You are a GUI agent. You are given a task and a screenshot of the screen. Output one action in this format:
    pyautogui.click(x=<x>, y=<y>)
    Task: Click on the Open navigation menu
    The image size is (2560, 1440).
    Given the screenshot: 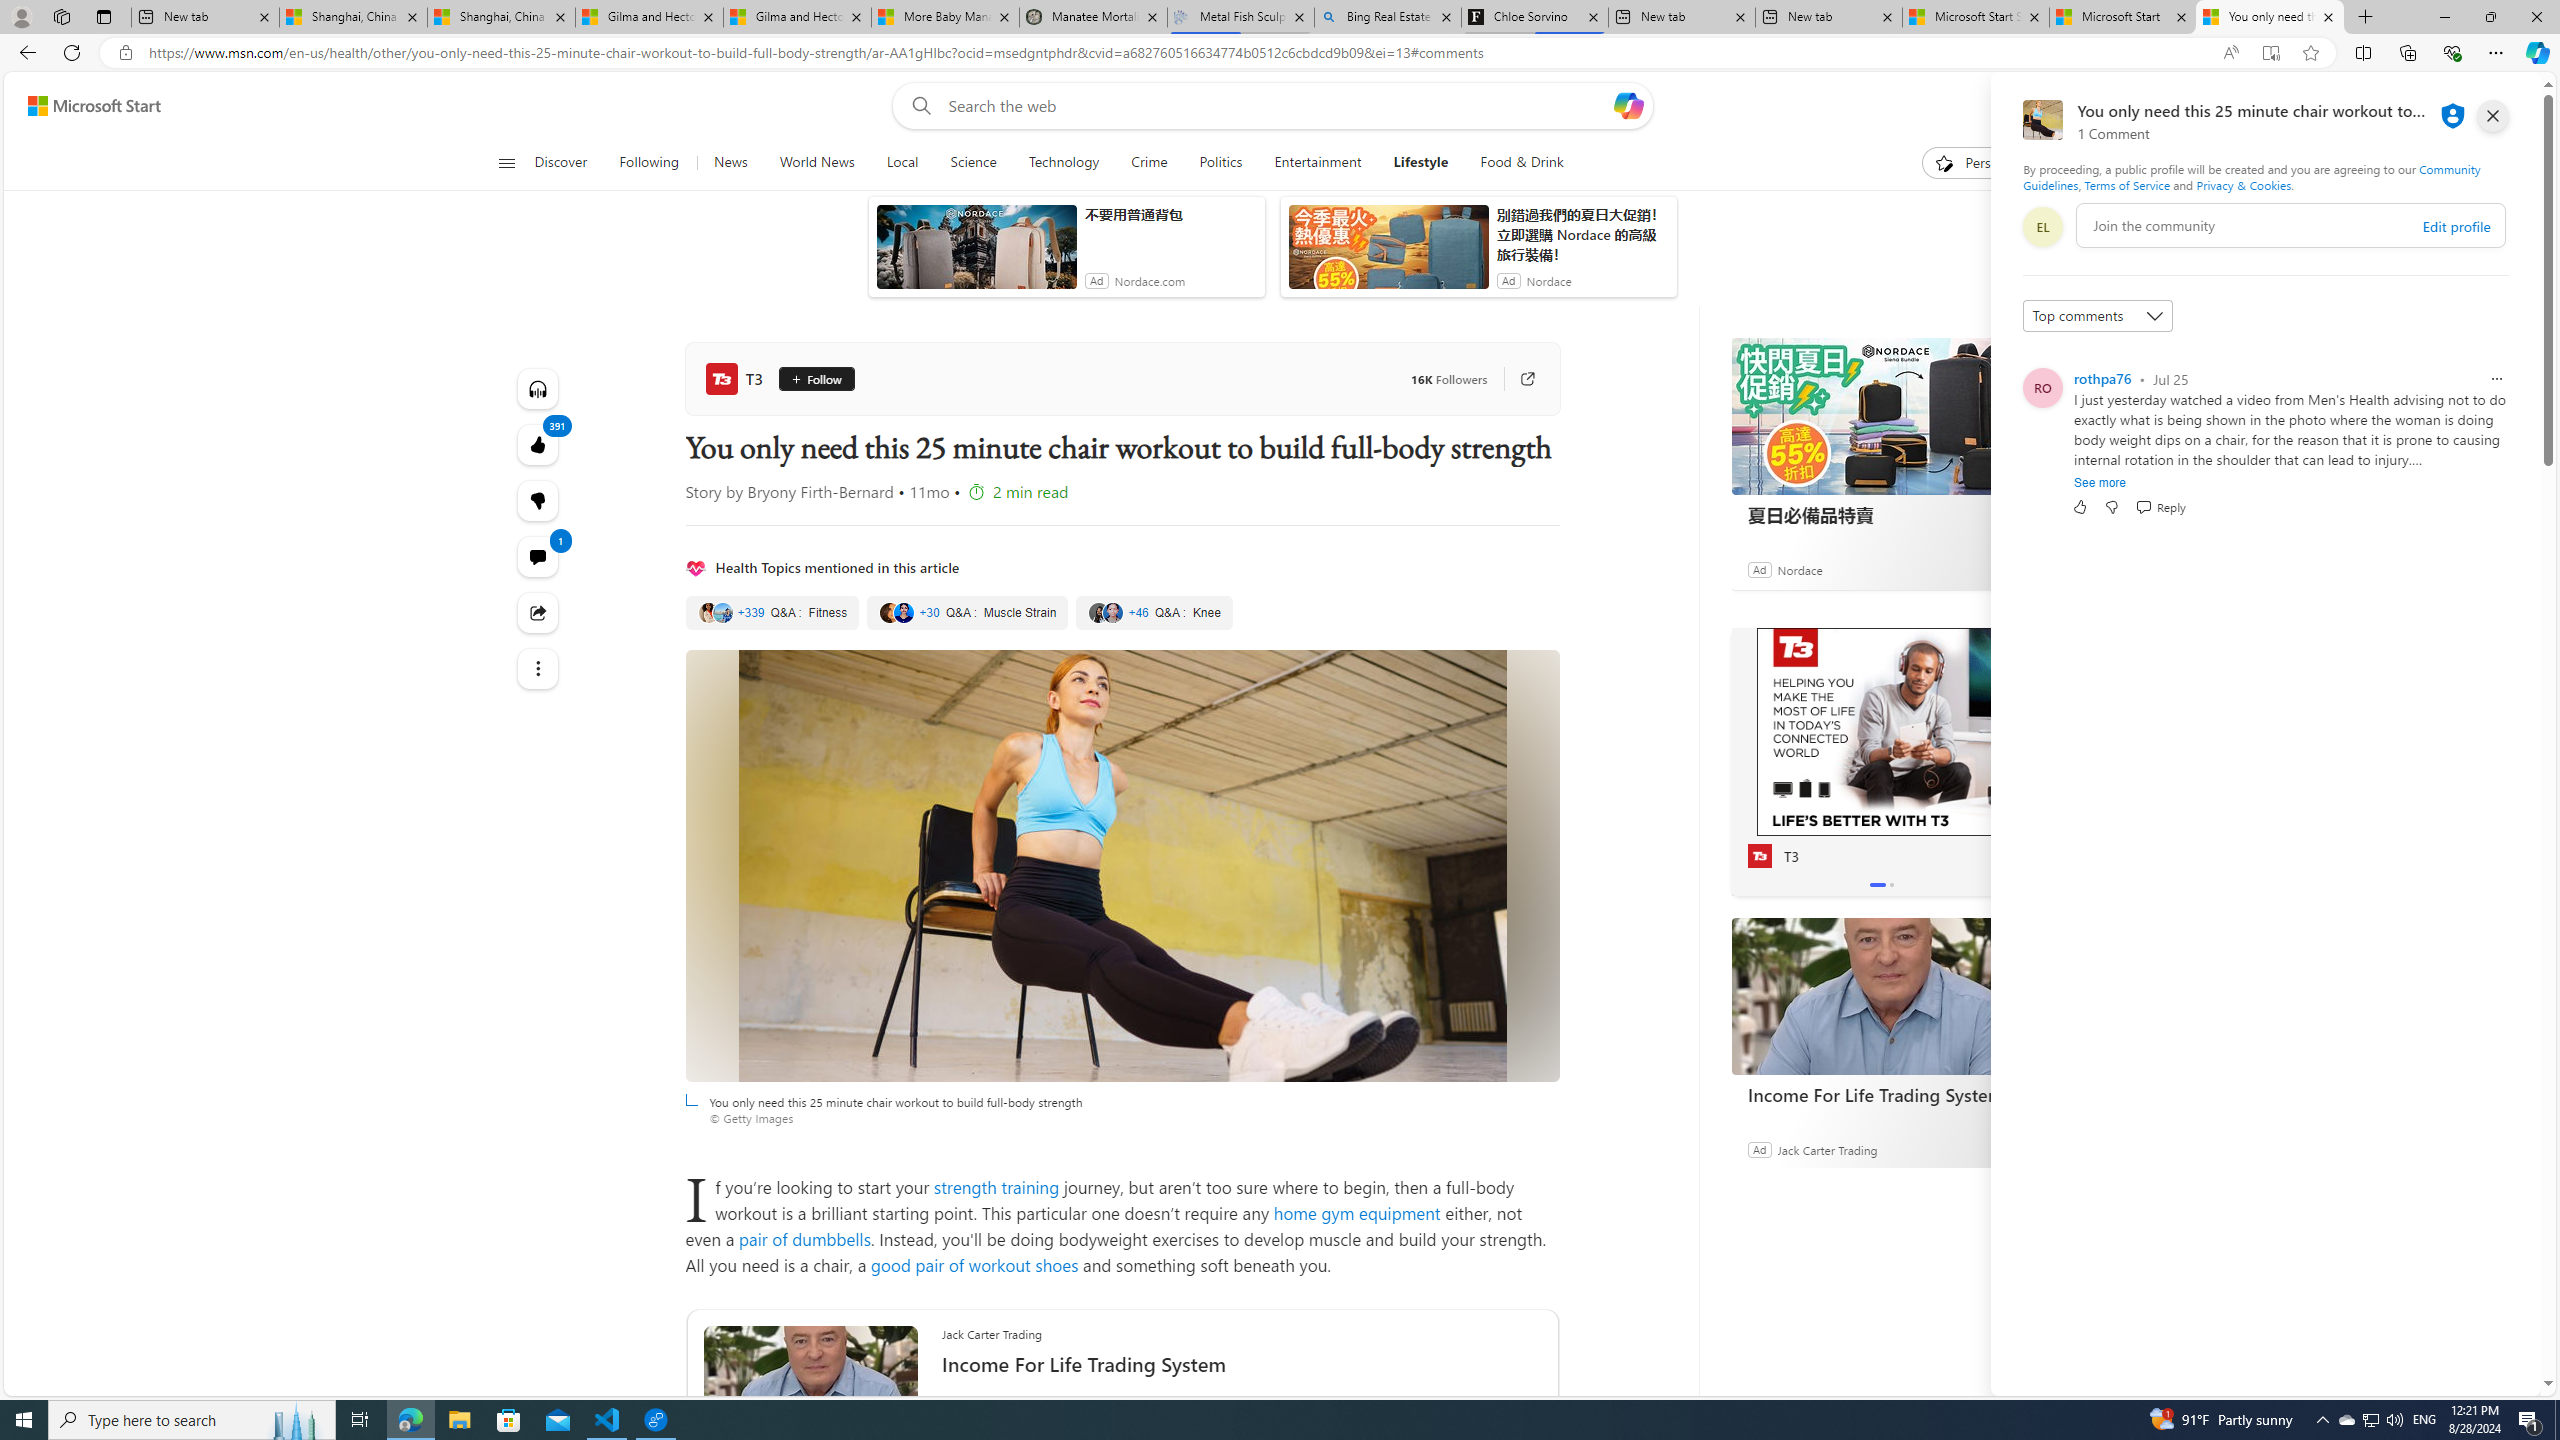 What is the action you would take?
    pyautogui.click(x=505, y=162)
    